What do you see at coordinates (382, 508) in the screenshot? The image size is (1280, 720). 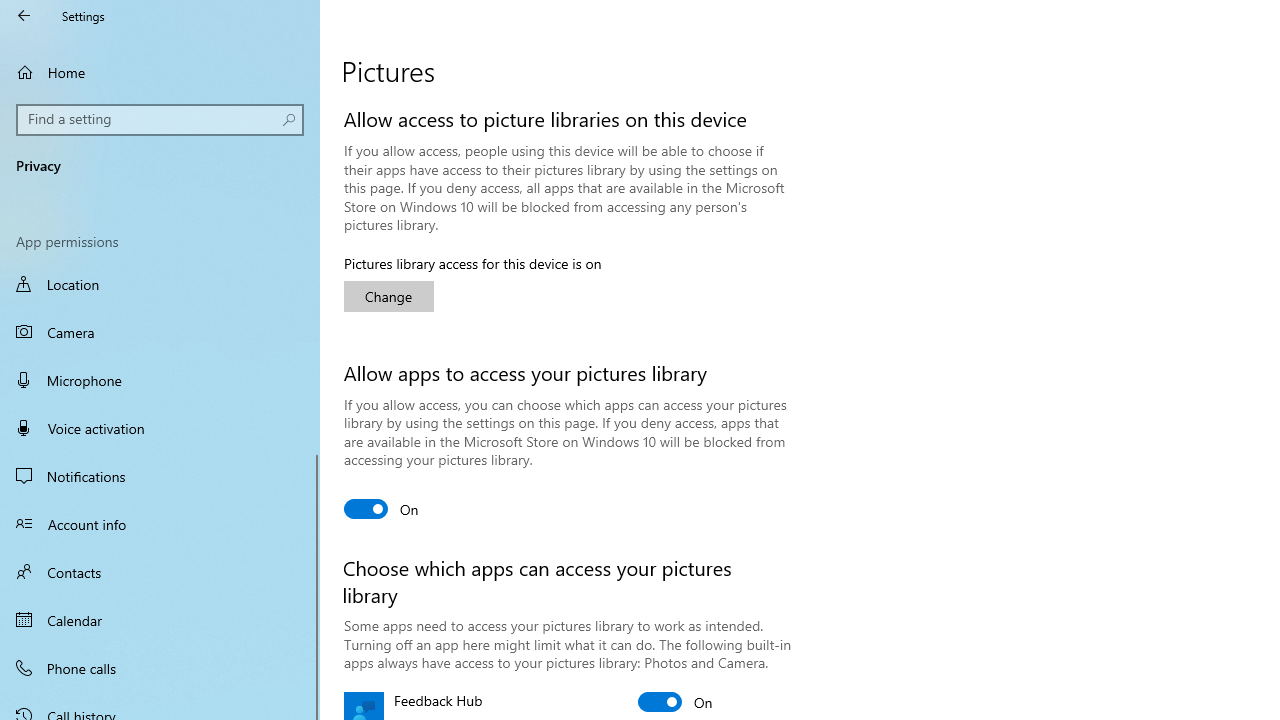 I see `Allow apps to access your pictures library` at bounding box center [382, 508].